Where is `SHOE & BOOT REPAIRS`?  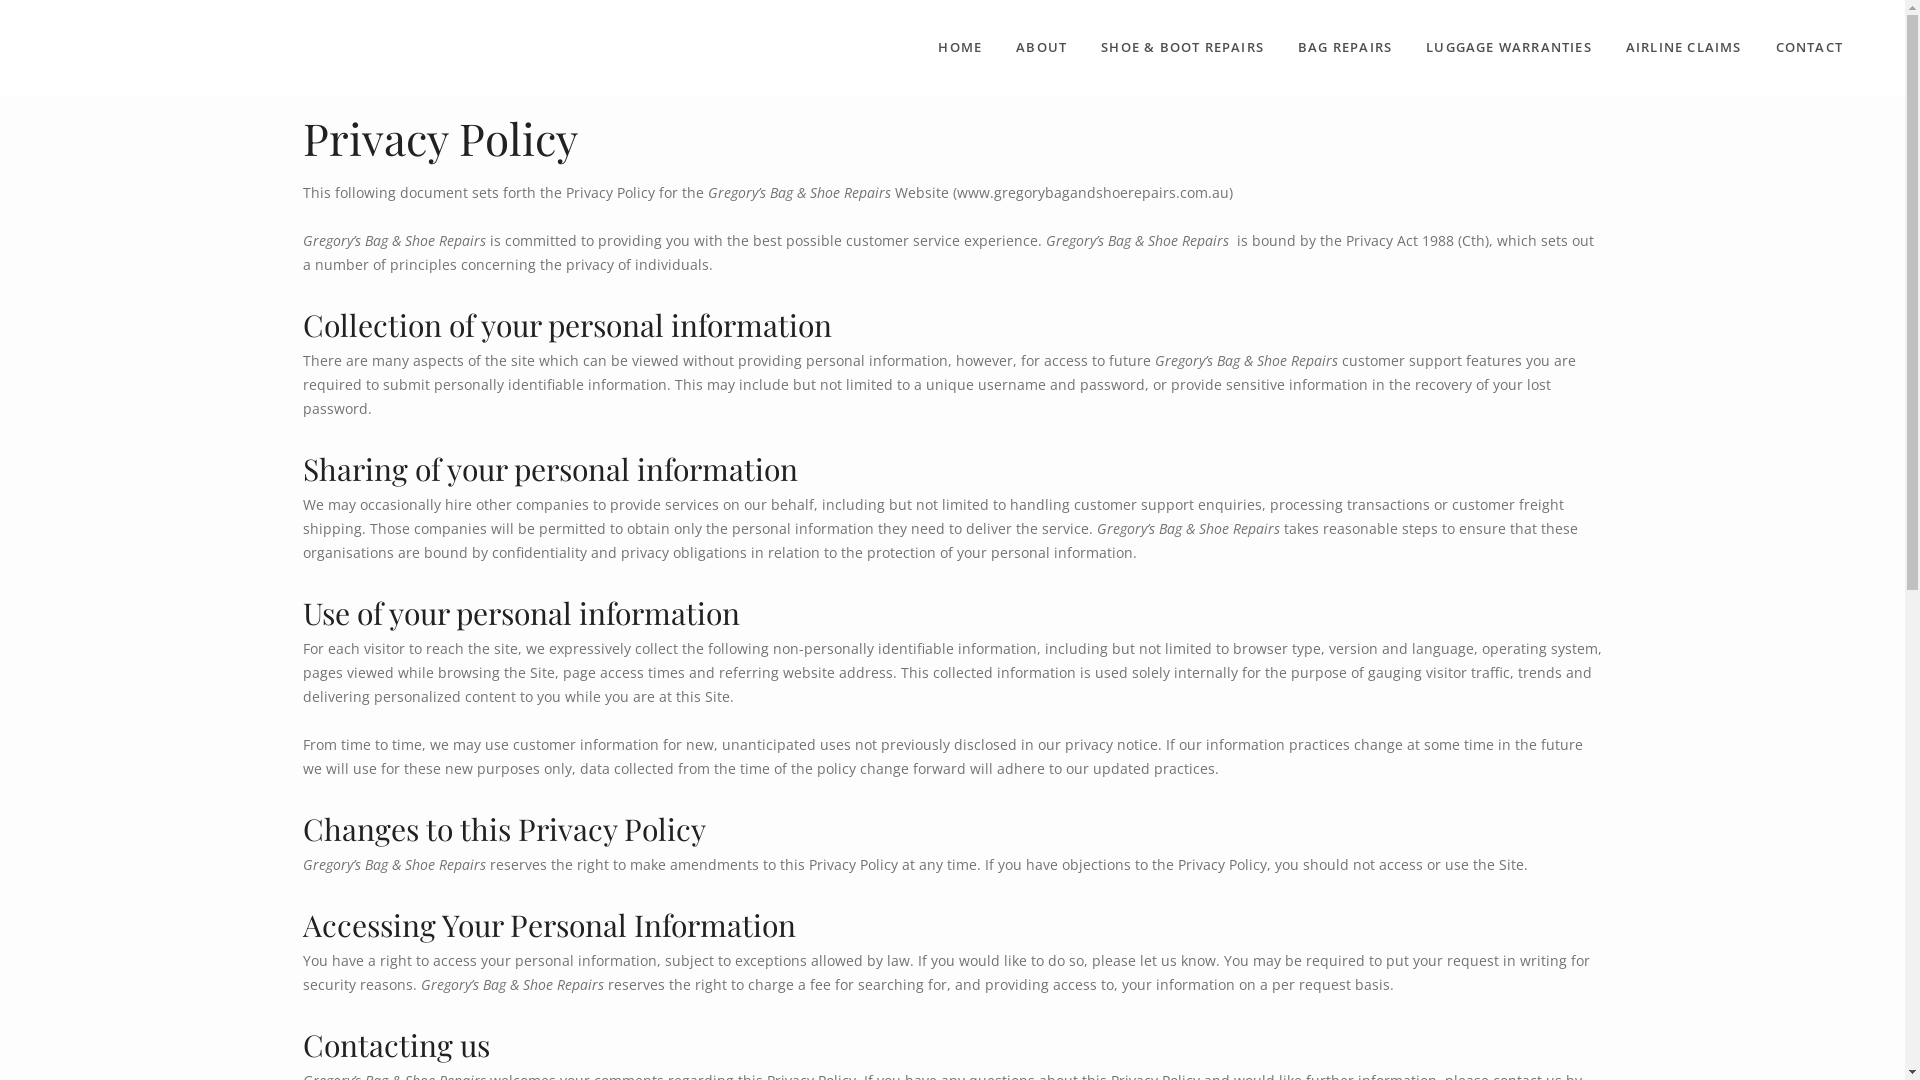 SHOE & BOOT REPAIRS is located at coordinates (1182, 48).